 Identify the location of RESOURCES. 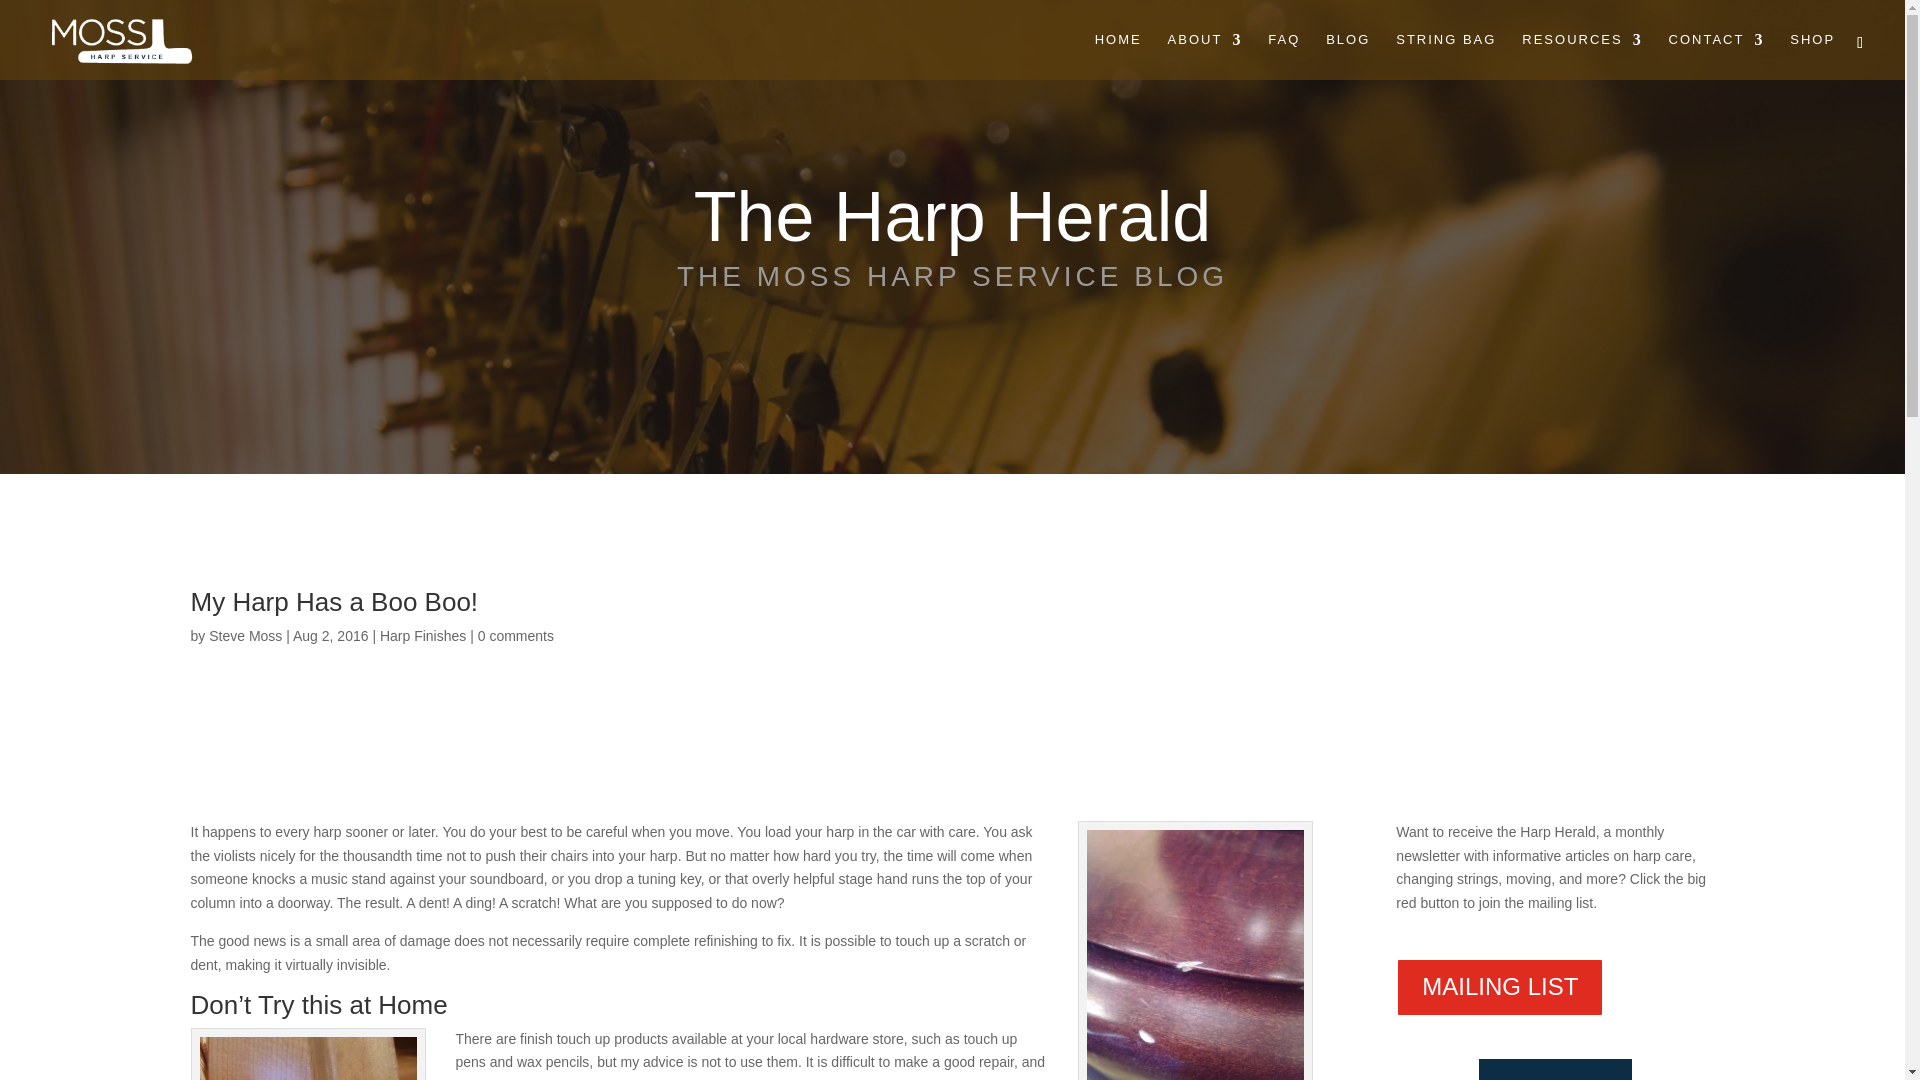
(1582, 56).